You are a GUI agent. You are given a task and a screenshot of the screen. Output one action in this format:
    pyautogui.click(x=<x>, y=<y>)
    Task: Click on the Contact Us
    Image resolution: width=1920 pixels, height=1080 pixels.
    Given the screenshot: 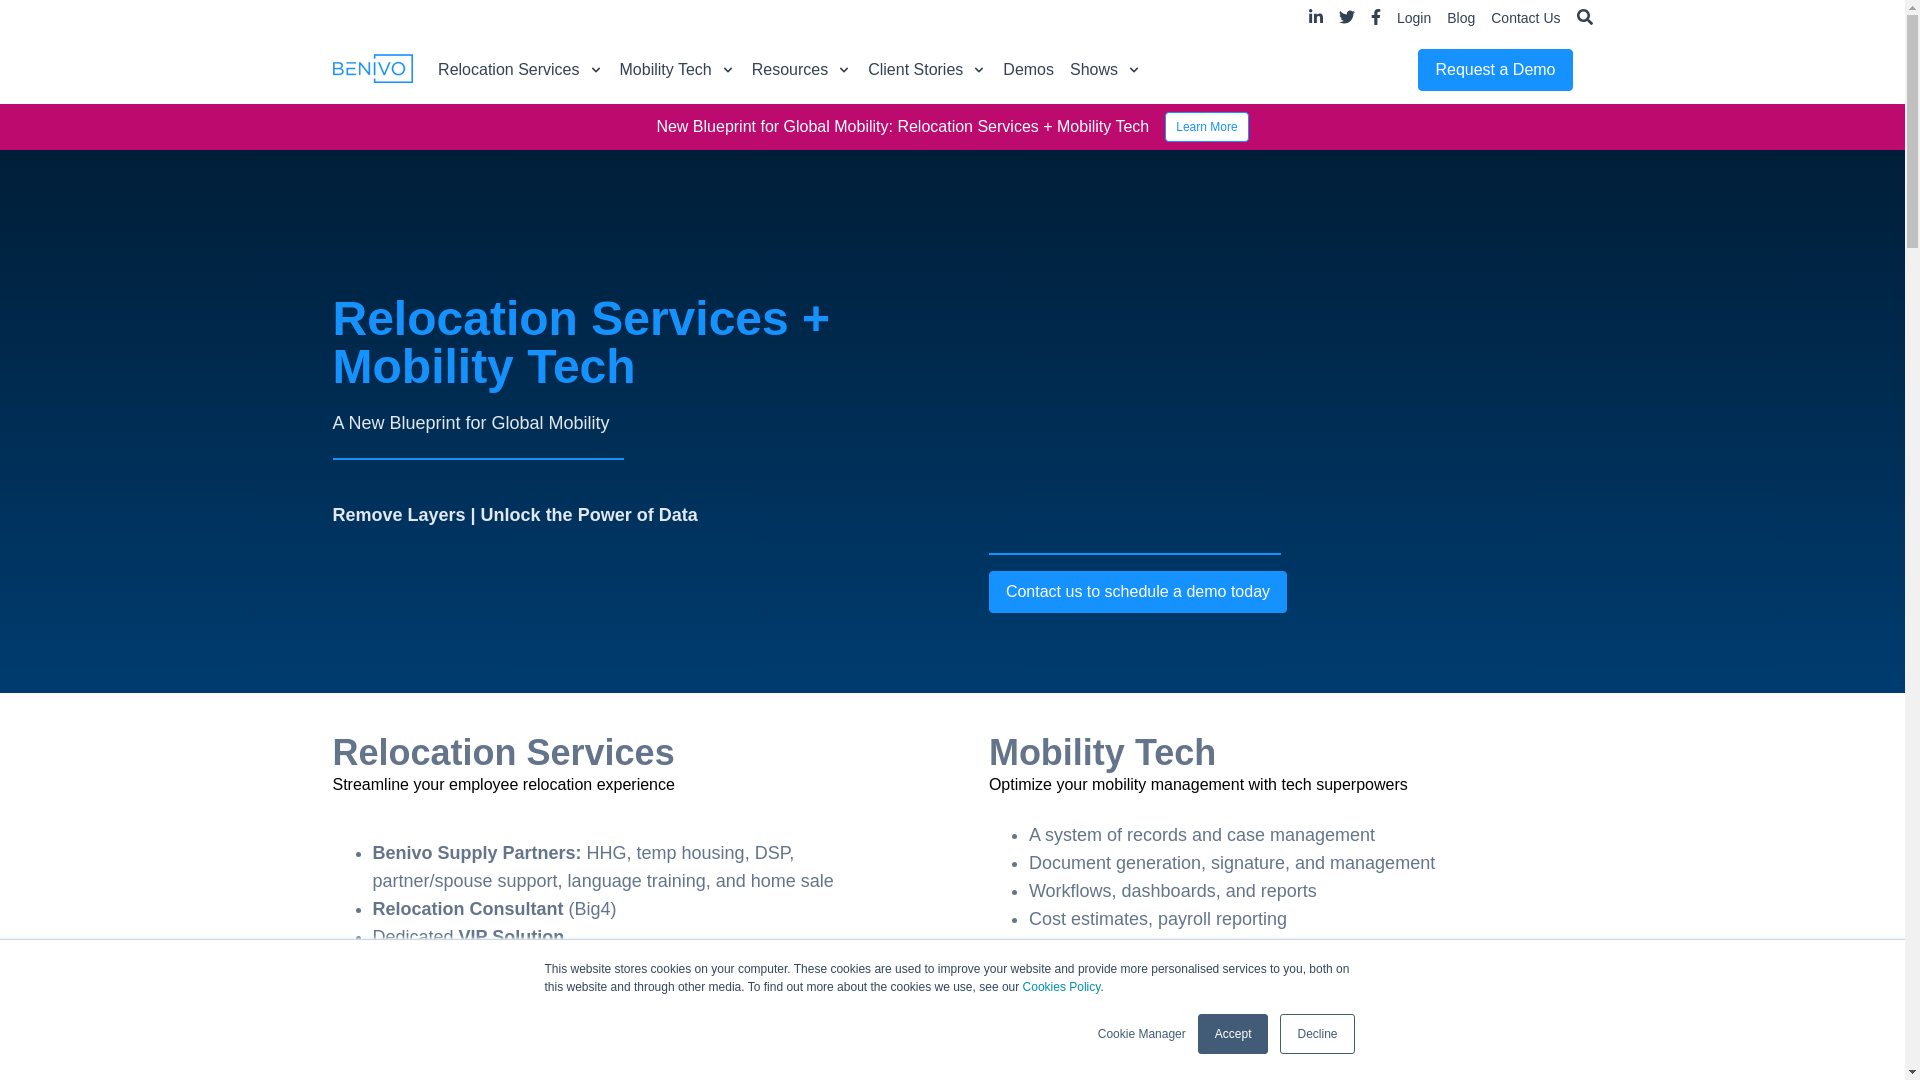 What is the action you would take?
    pyautogui.click(x=1525, y=17)
    